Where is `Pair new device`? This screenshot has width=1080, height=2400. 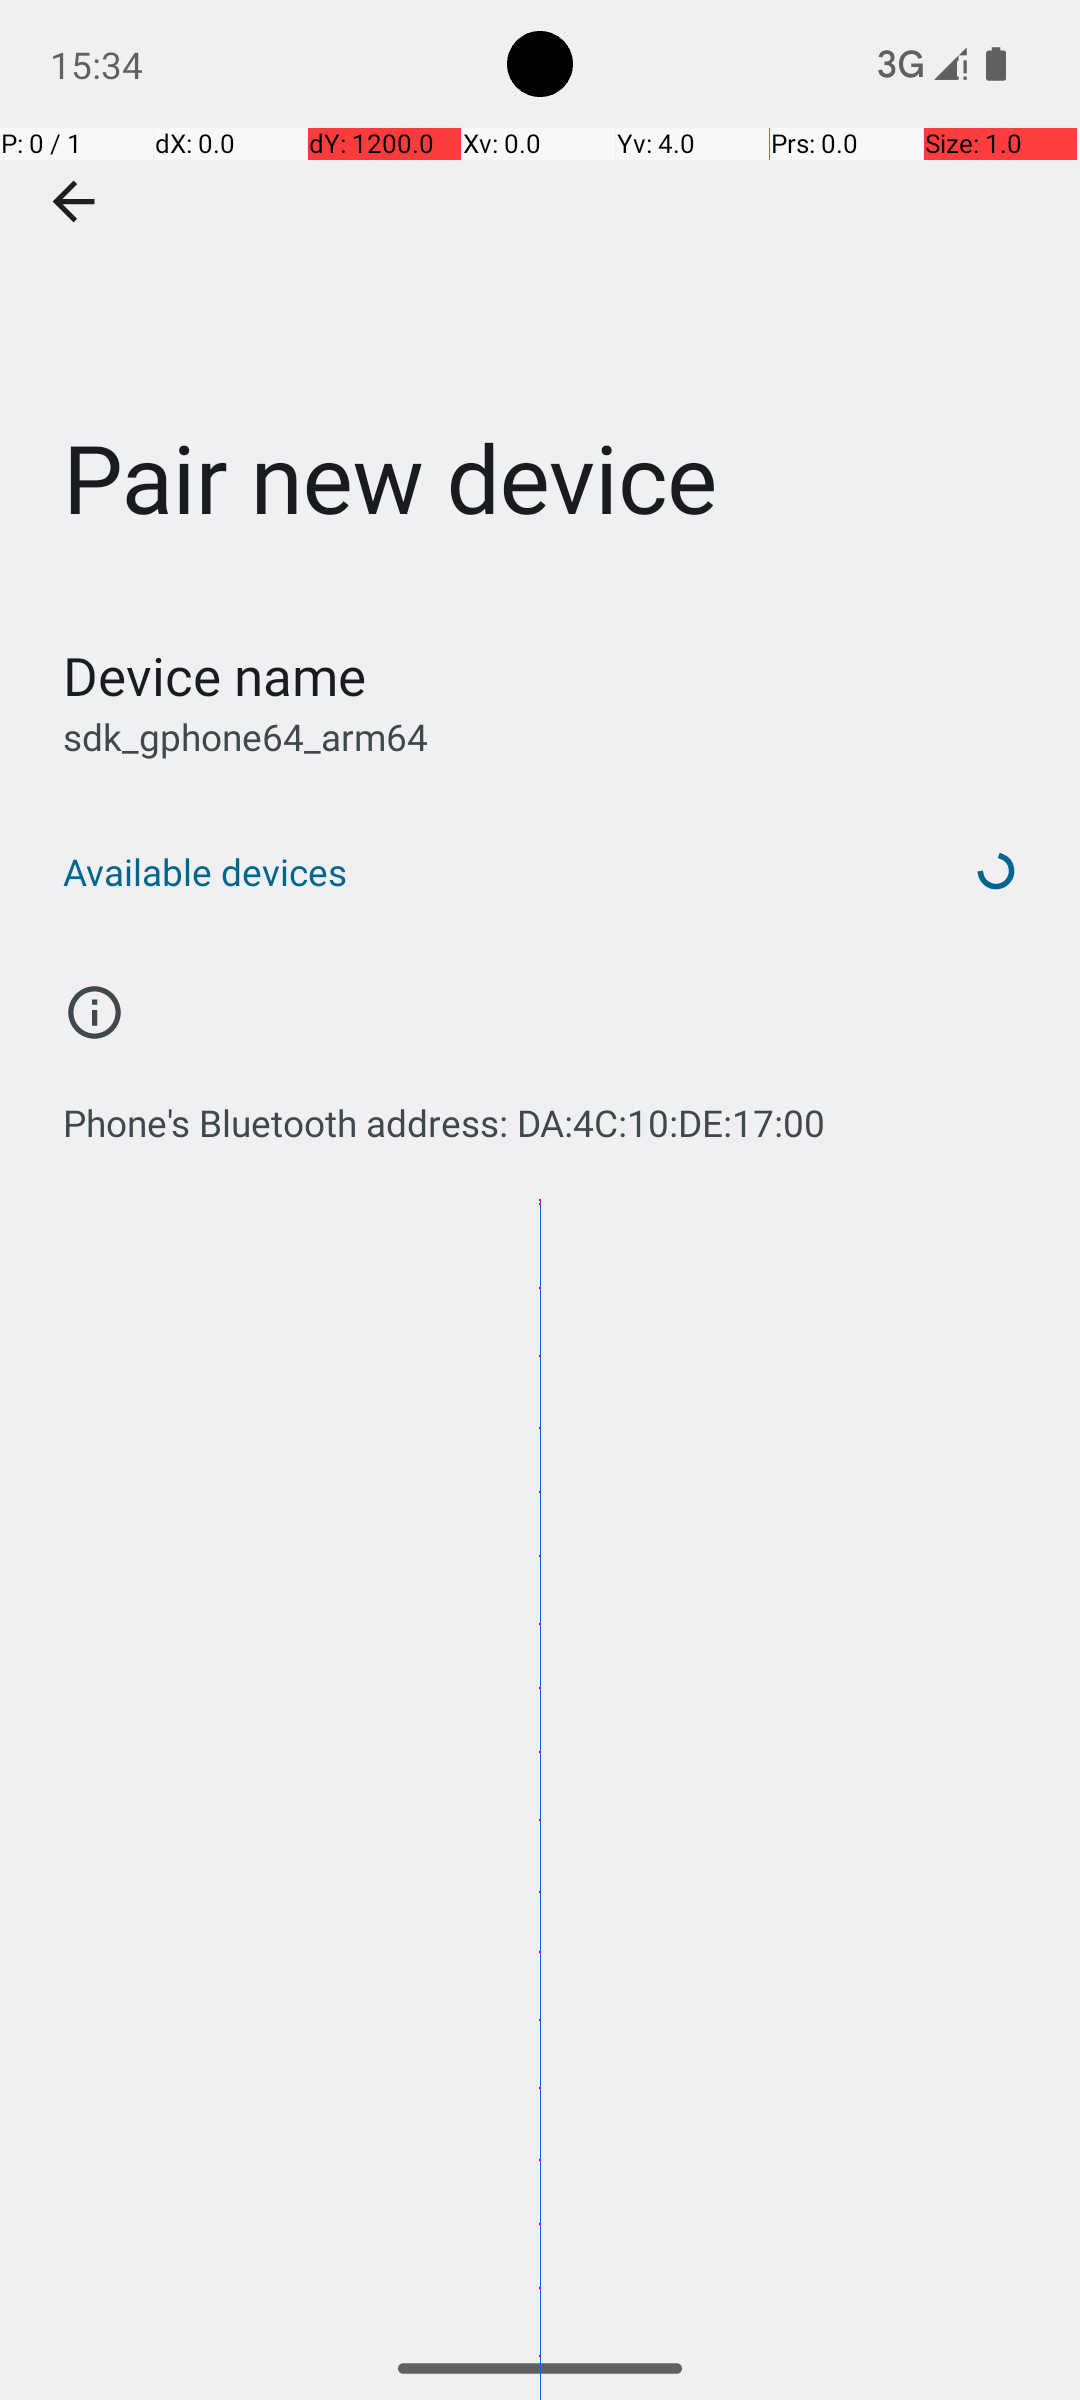 Pair new device is located at coordinates (540, 299).